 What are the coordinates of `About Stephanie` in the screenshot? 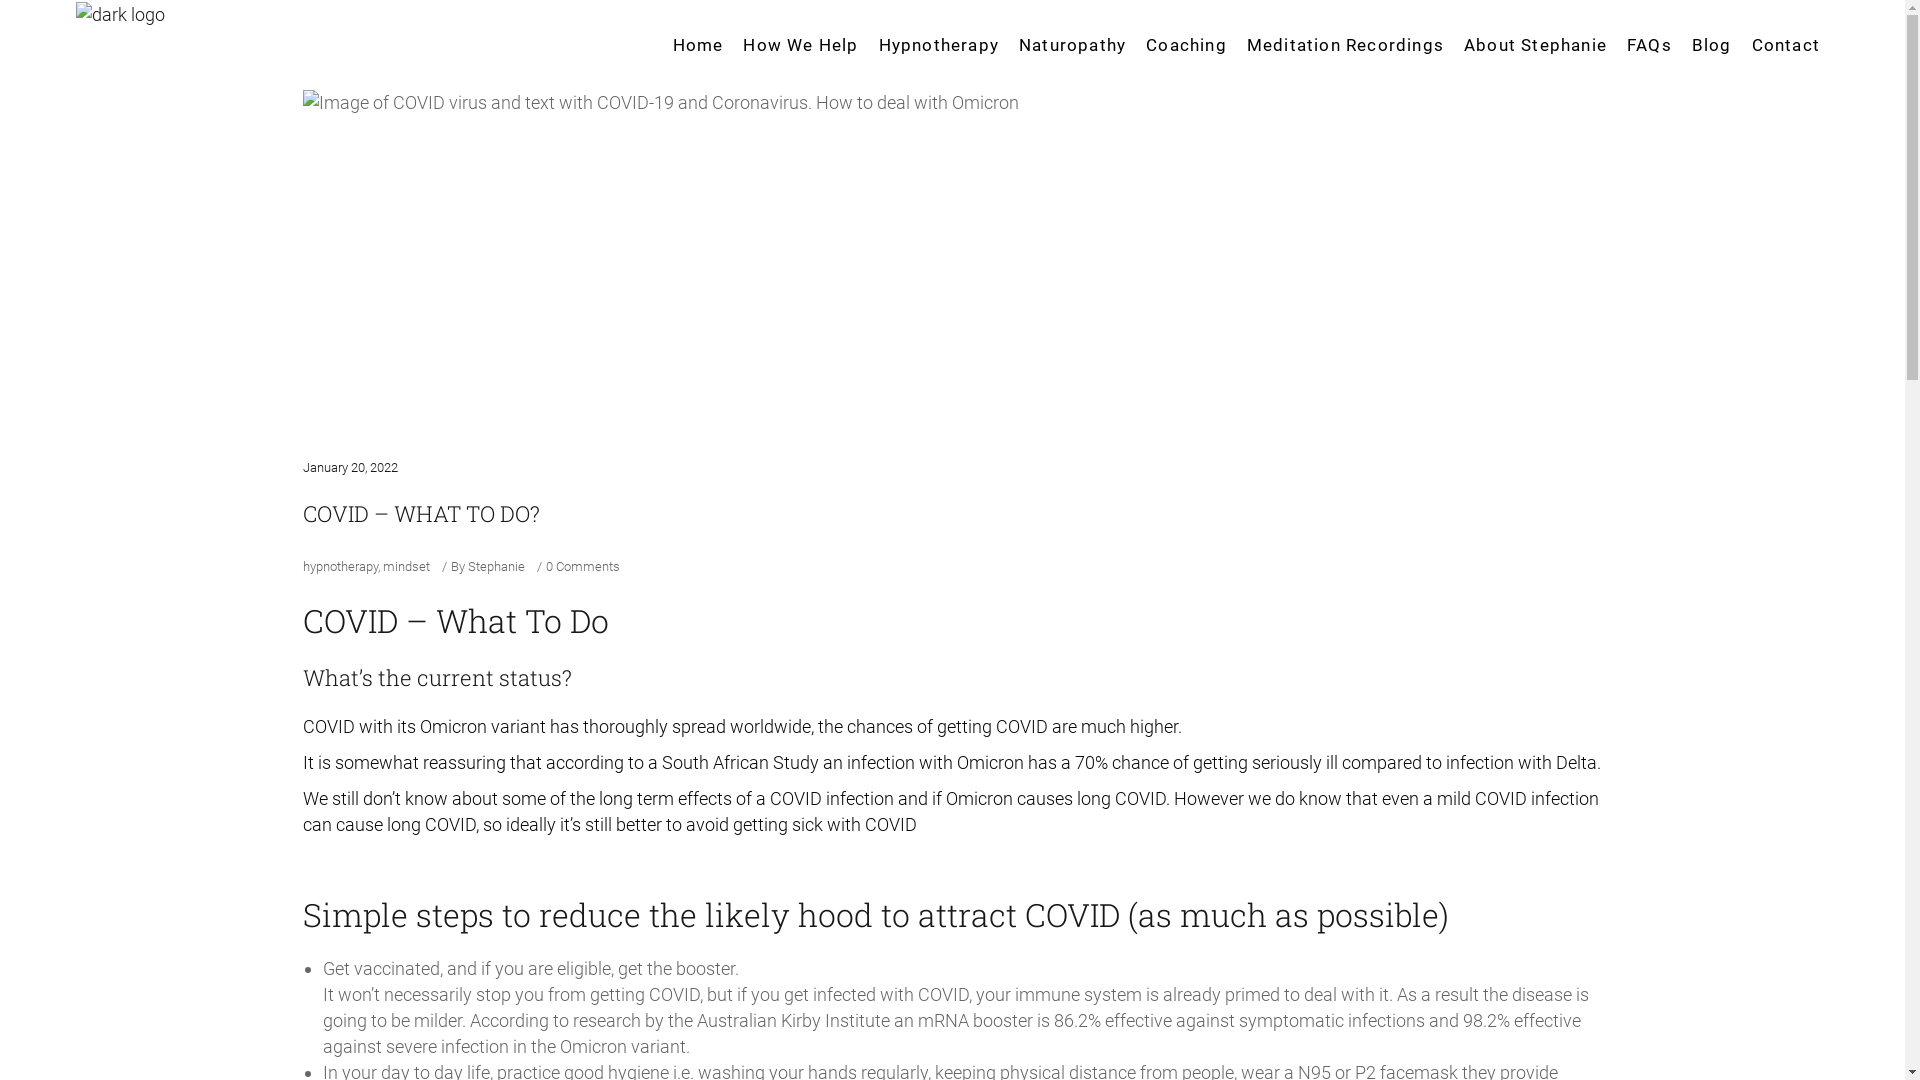 It's located at (1536, 45).